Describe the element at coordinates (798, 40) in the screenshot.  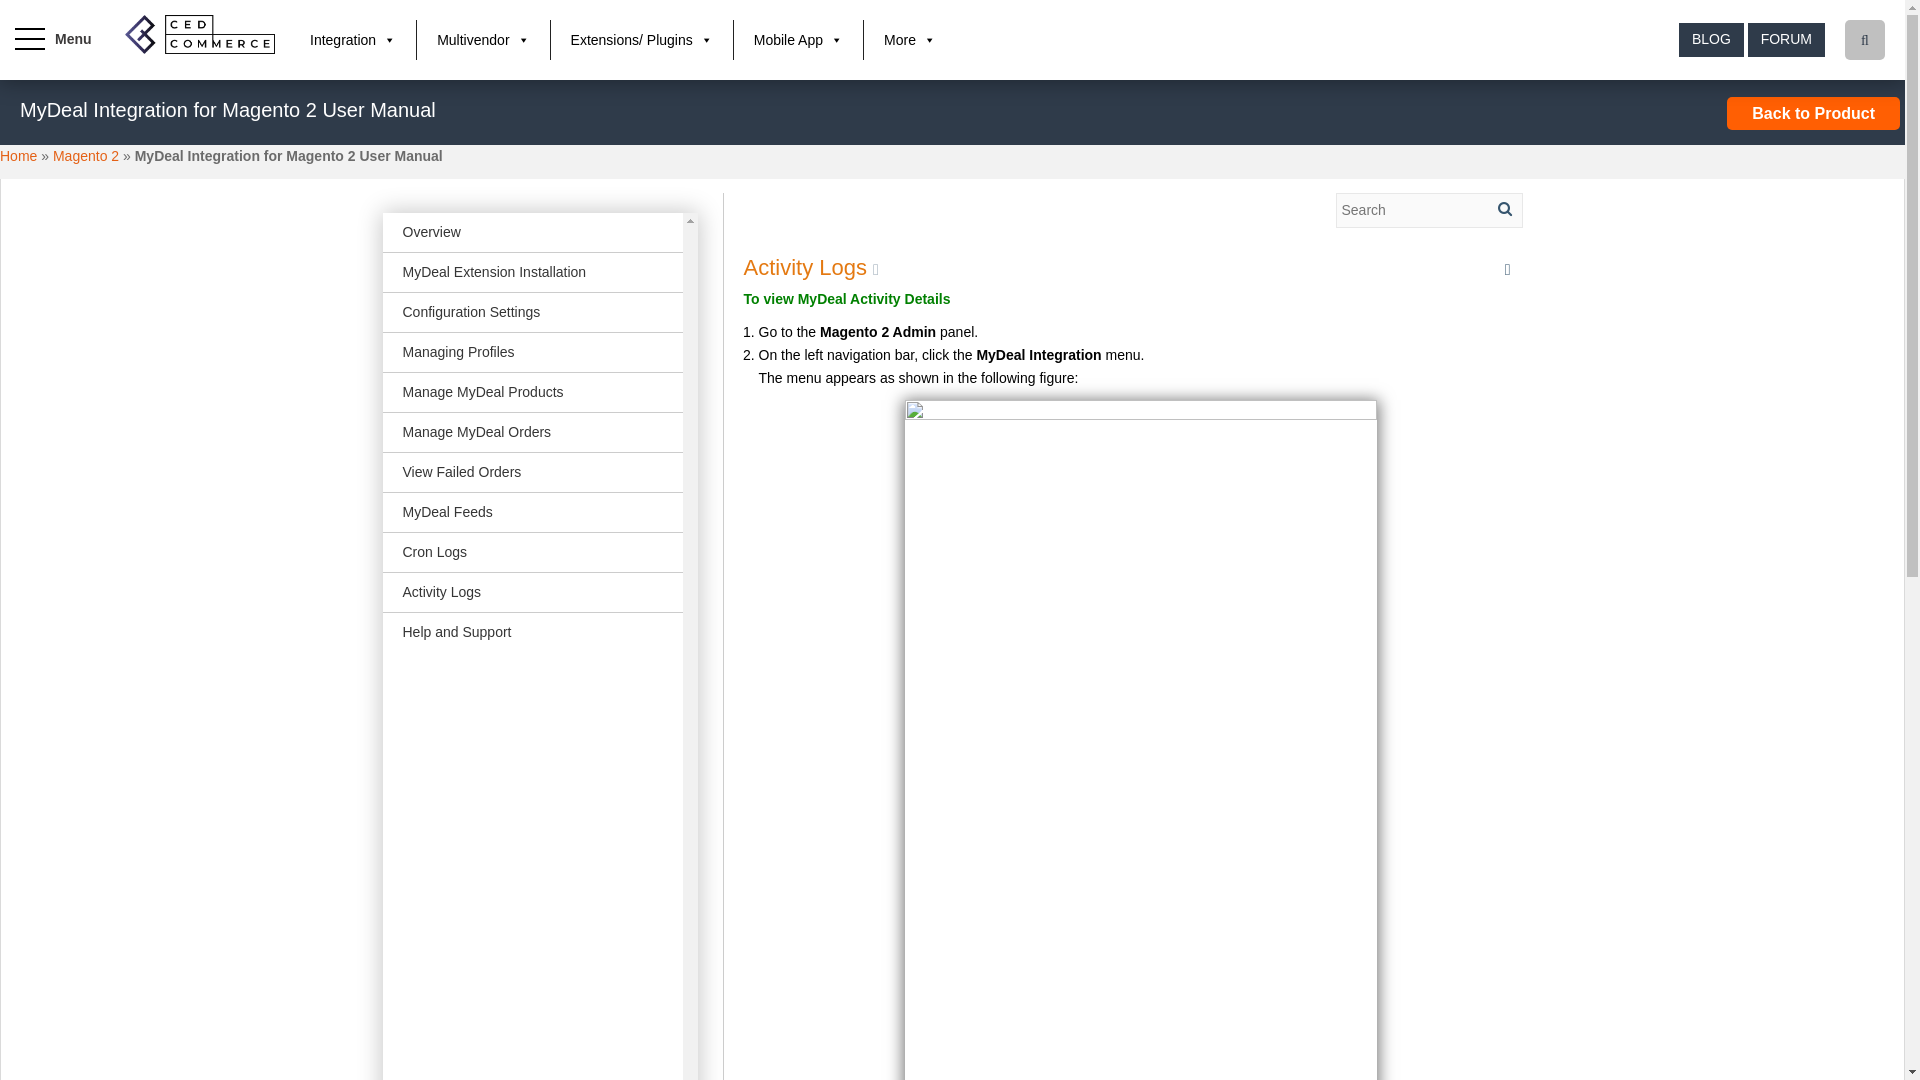
I see `Mobile App` at that location.